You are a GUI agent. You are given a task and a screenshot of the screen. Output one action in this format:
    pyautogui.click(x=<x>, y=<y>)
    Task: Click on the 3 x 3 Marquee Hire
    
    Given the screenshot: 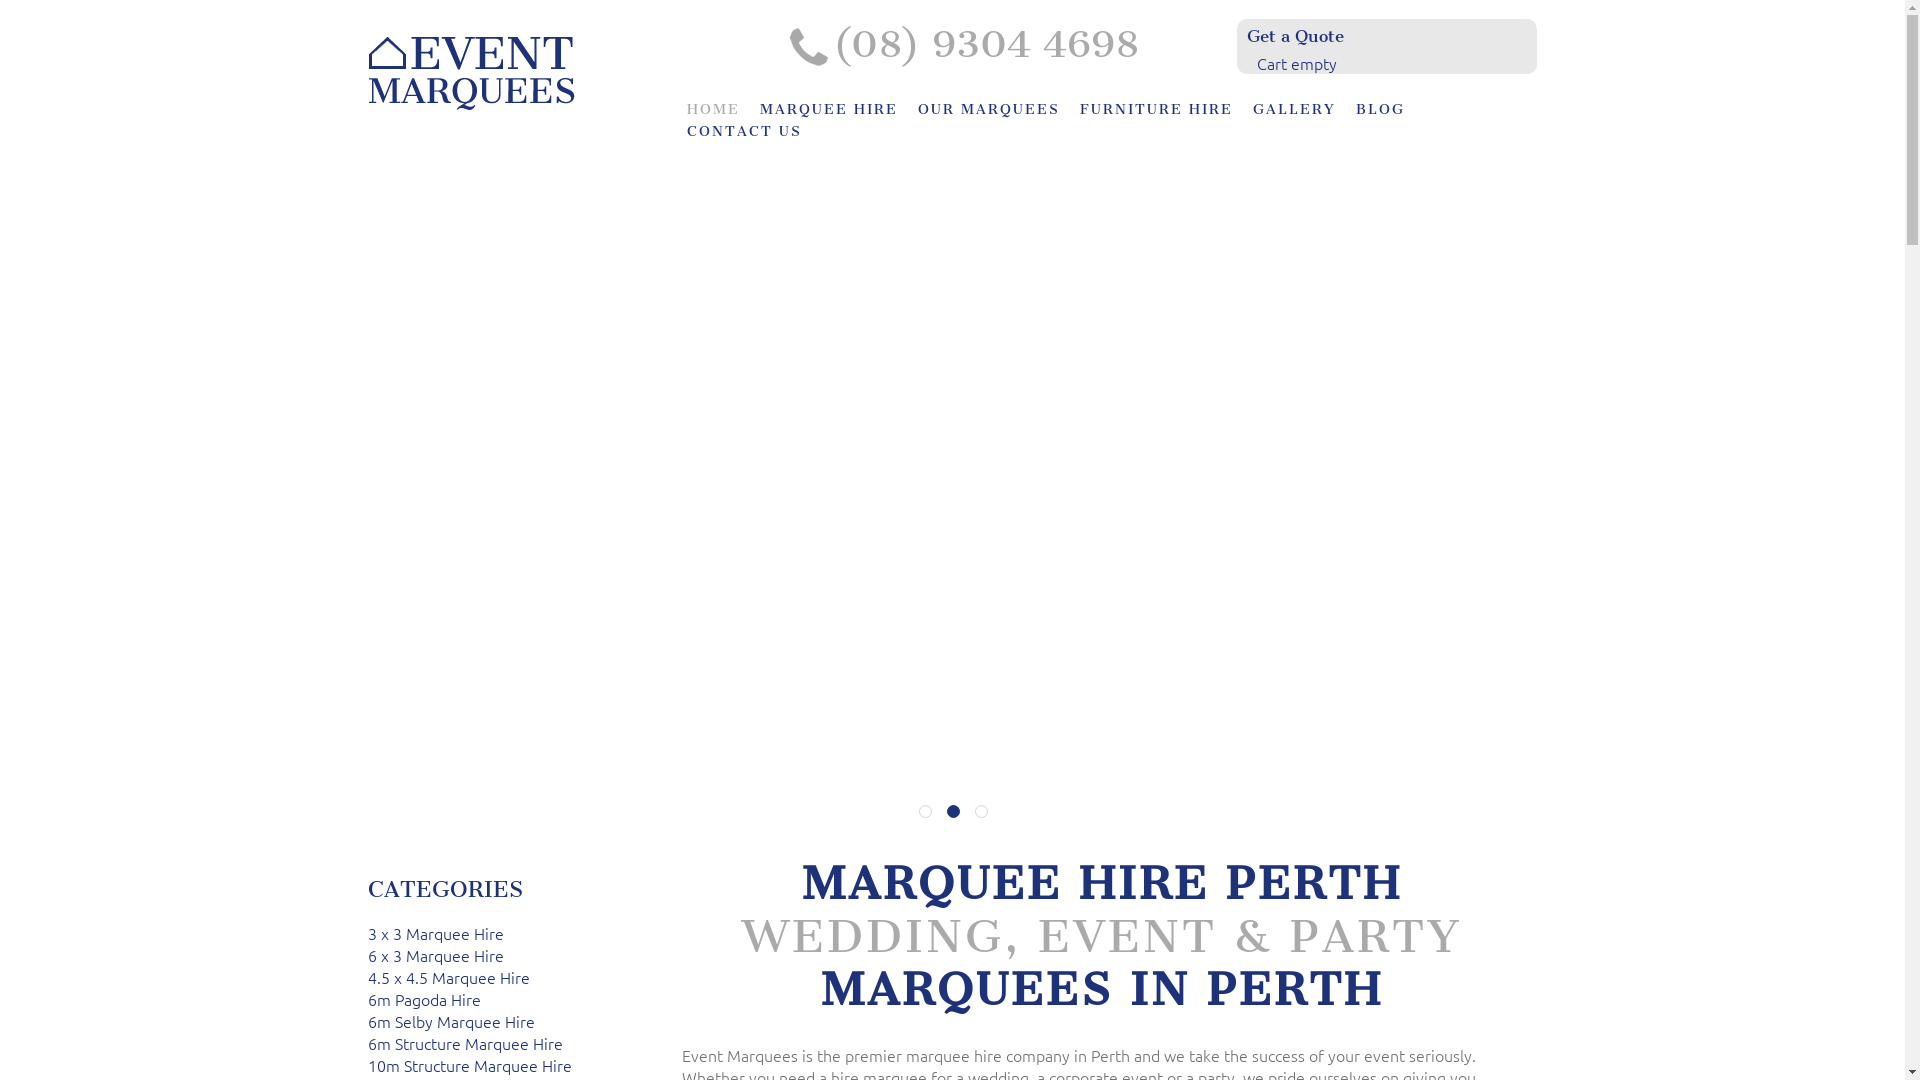 What is the action you would take?
    pyautogui.click(x=436, y=933)
    